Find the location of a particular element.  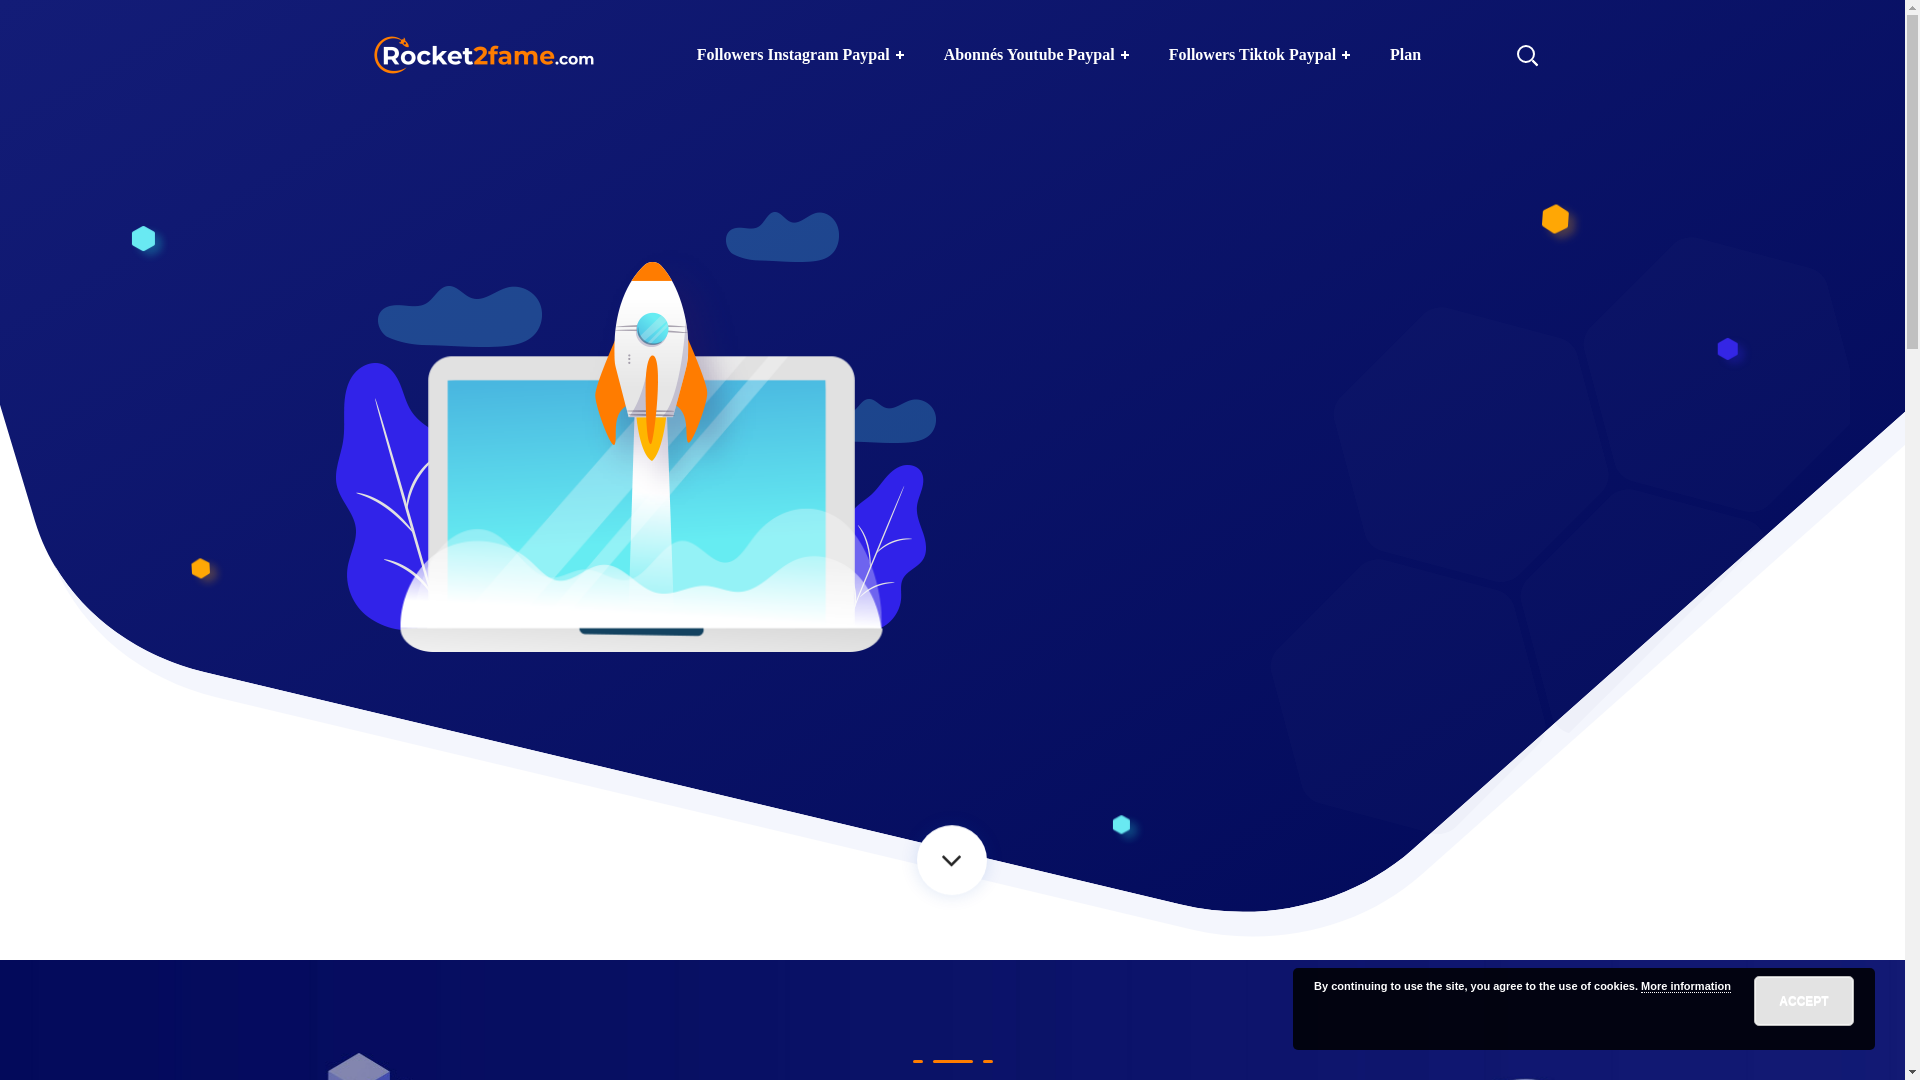

Followers Tiktok Paypal is located at coordinates (1260, 55).